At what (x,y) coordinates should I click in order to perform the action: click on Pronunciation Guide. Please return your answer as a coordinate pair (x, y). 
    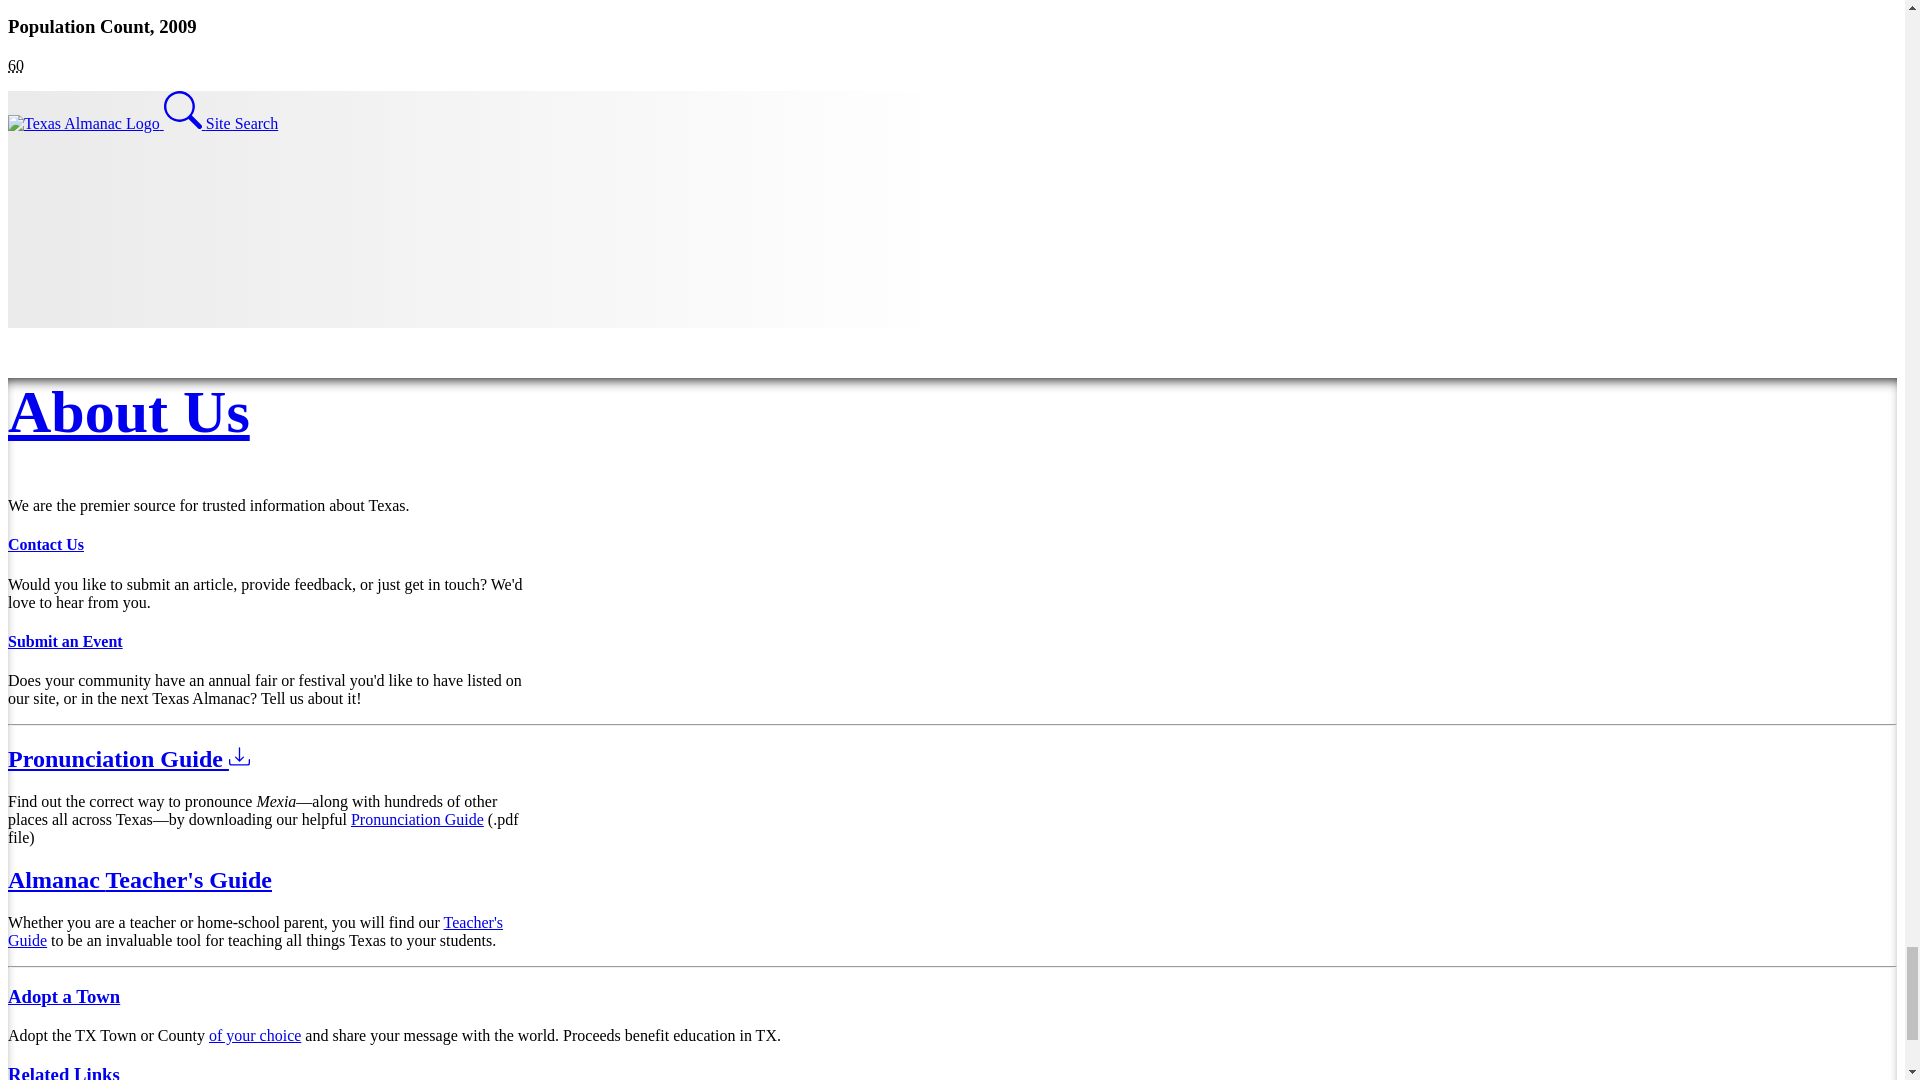
    Looking at the image, I should click on (417, 820).